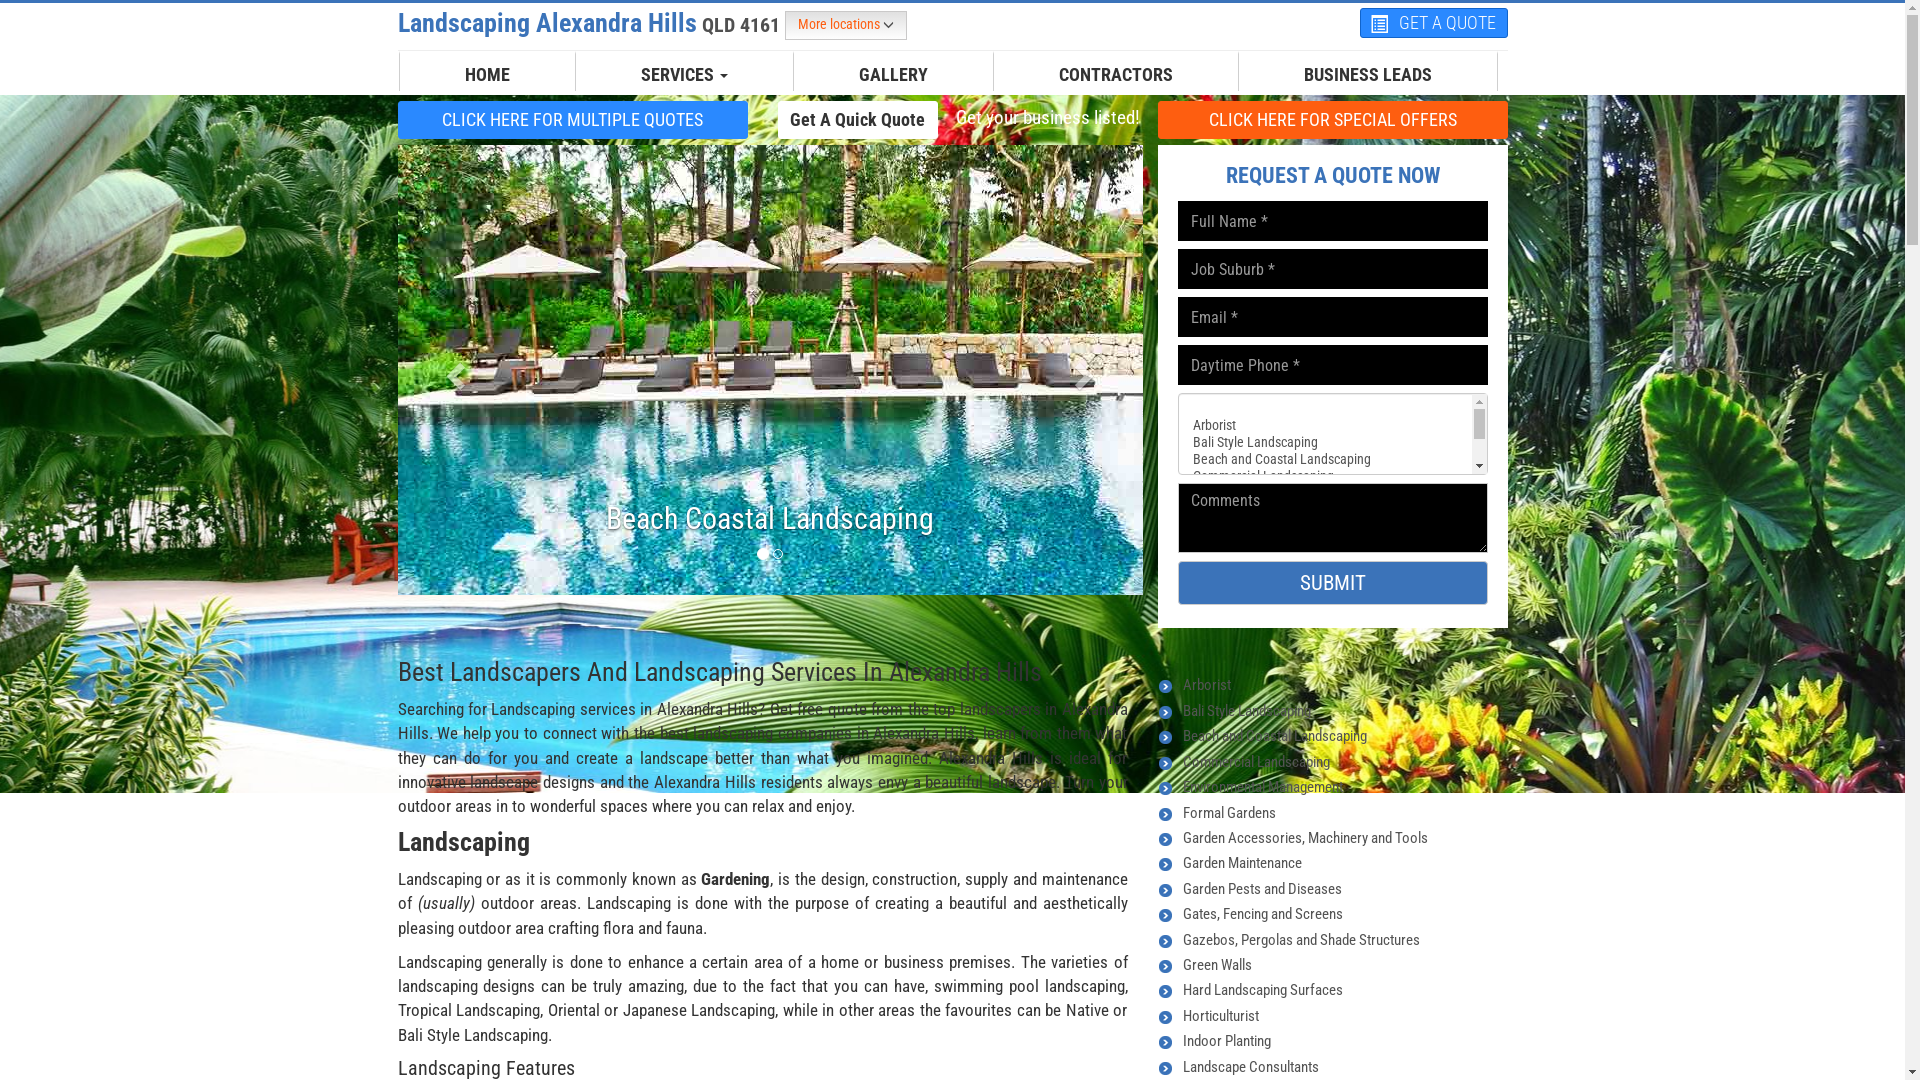  I want to click on CONTRACTORS, so click(1116, 75).